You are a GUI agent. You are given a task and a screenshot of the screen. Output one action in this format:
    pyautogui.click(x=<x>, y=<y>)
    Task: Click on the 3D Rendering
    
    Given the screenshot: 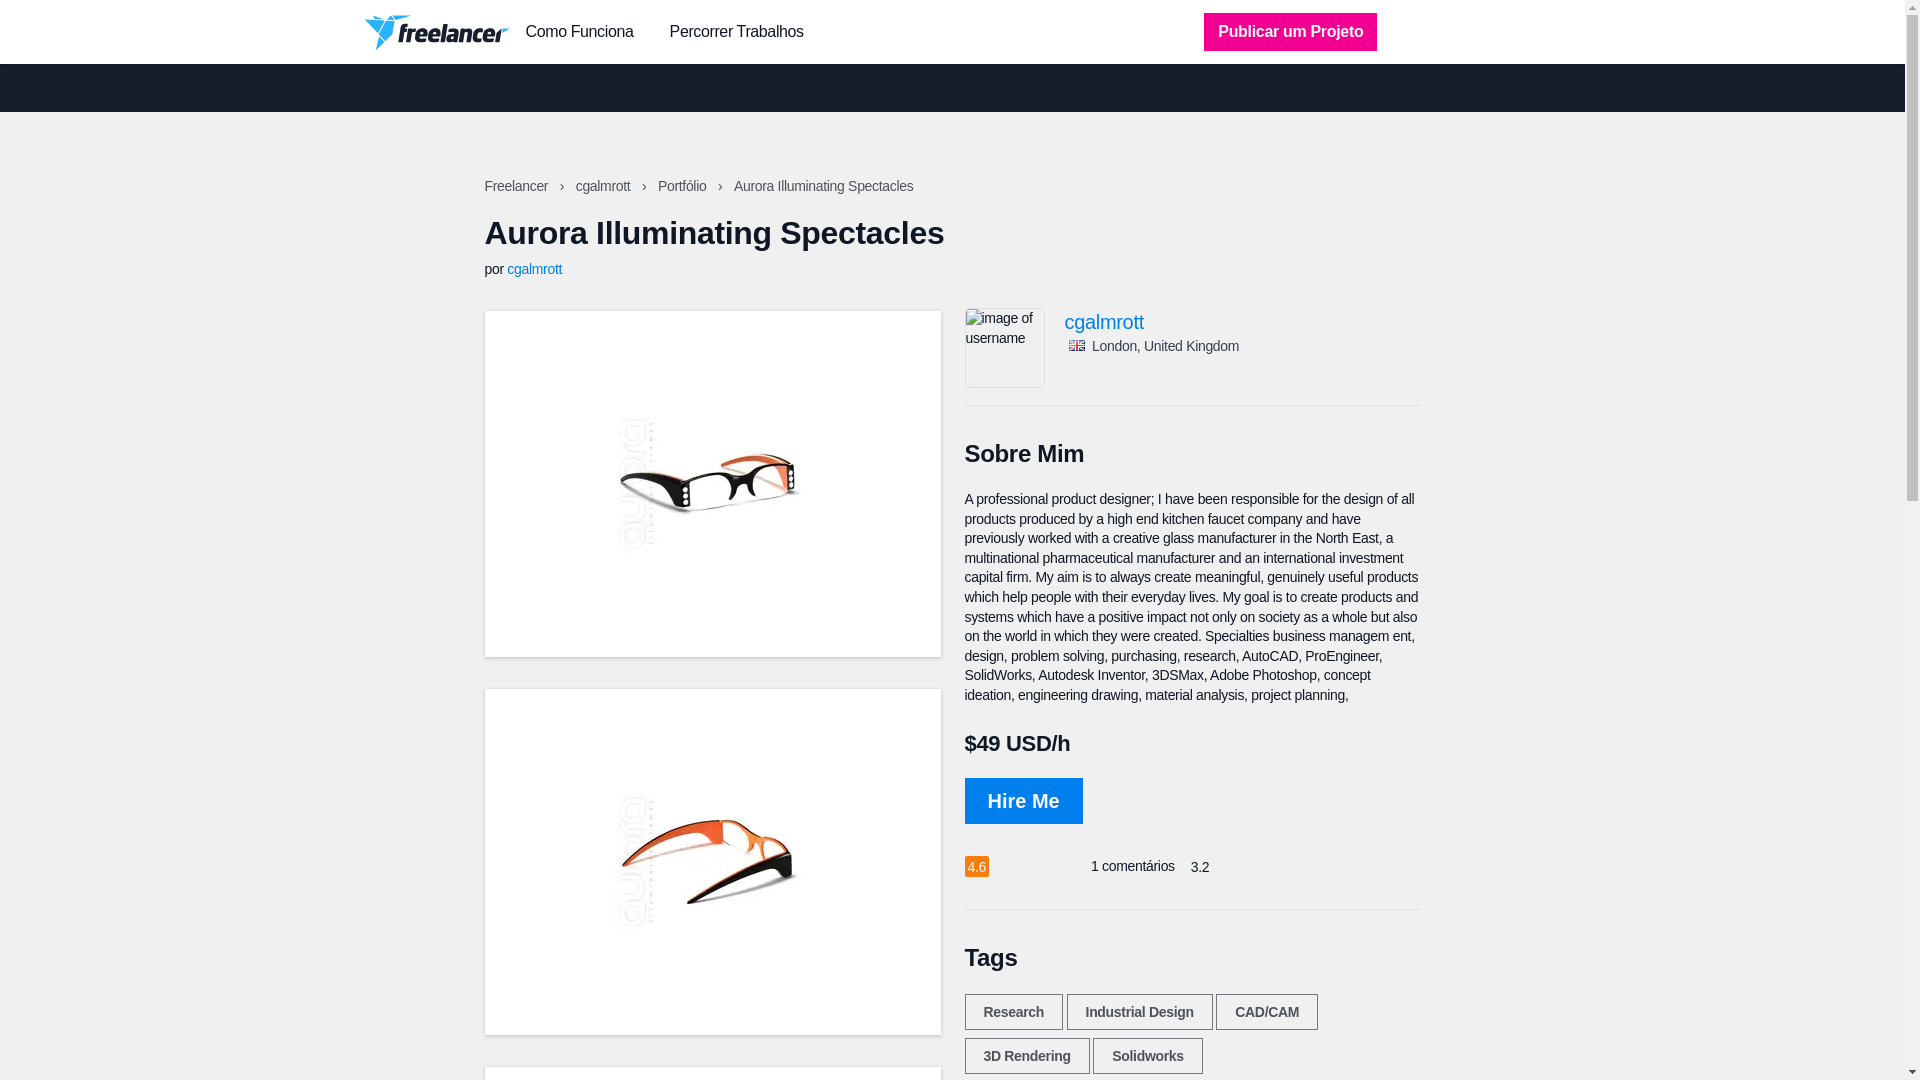 What is the action you would take?
    pyautogui.click(x=1026, y=1055)
    